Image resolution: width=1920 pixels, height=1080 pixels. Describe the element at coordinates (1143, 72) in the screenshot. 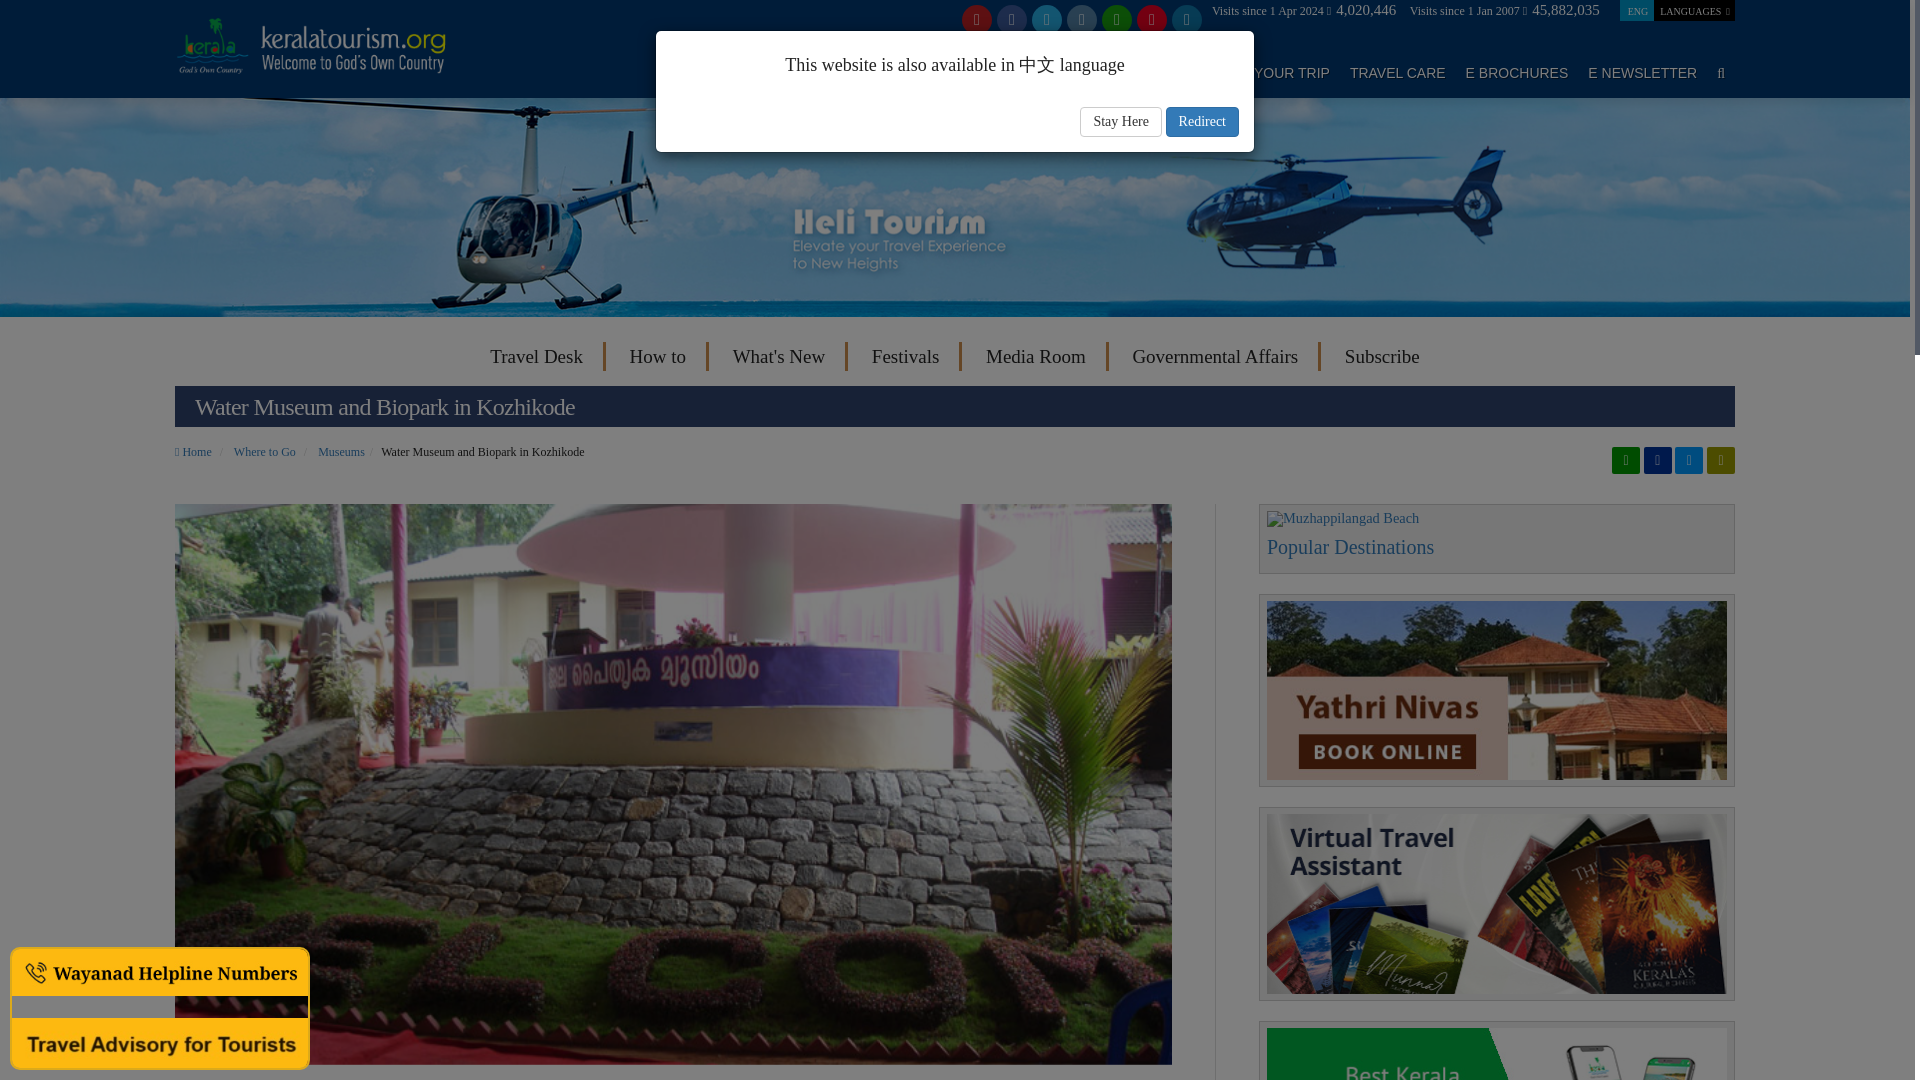

I see `THINGS TO DO` at that location.